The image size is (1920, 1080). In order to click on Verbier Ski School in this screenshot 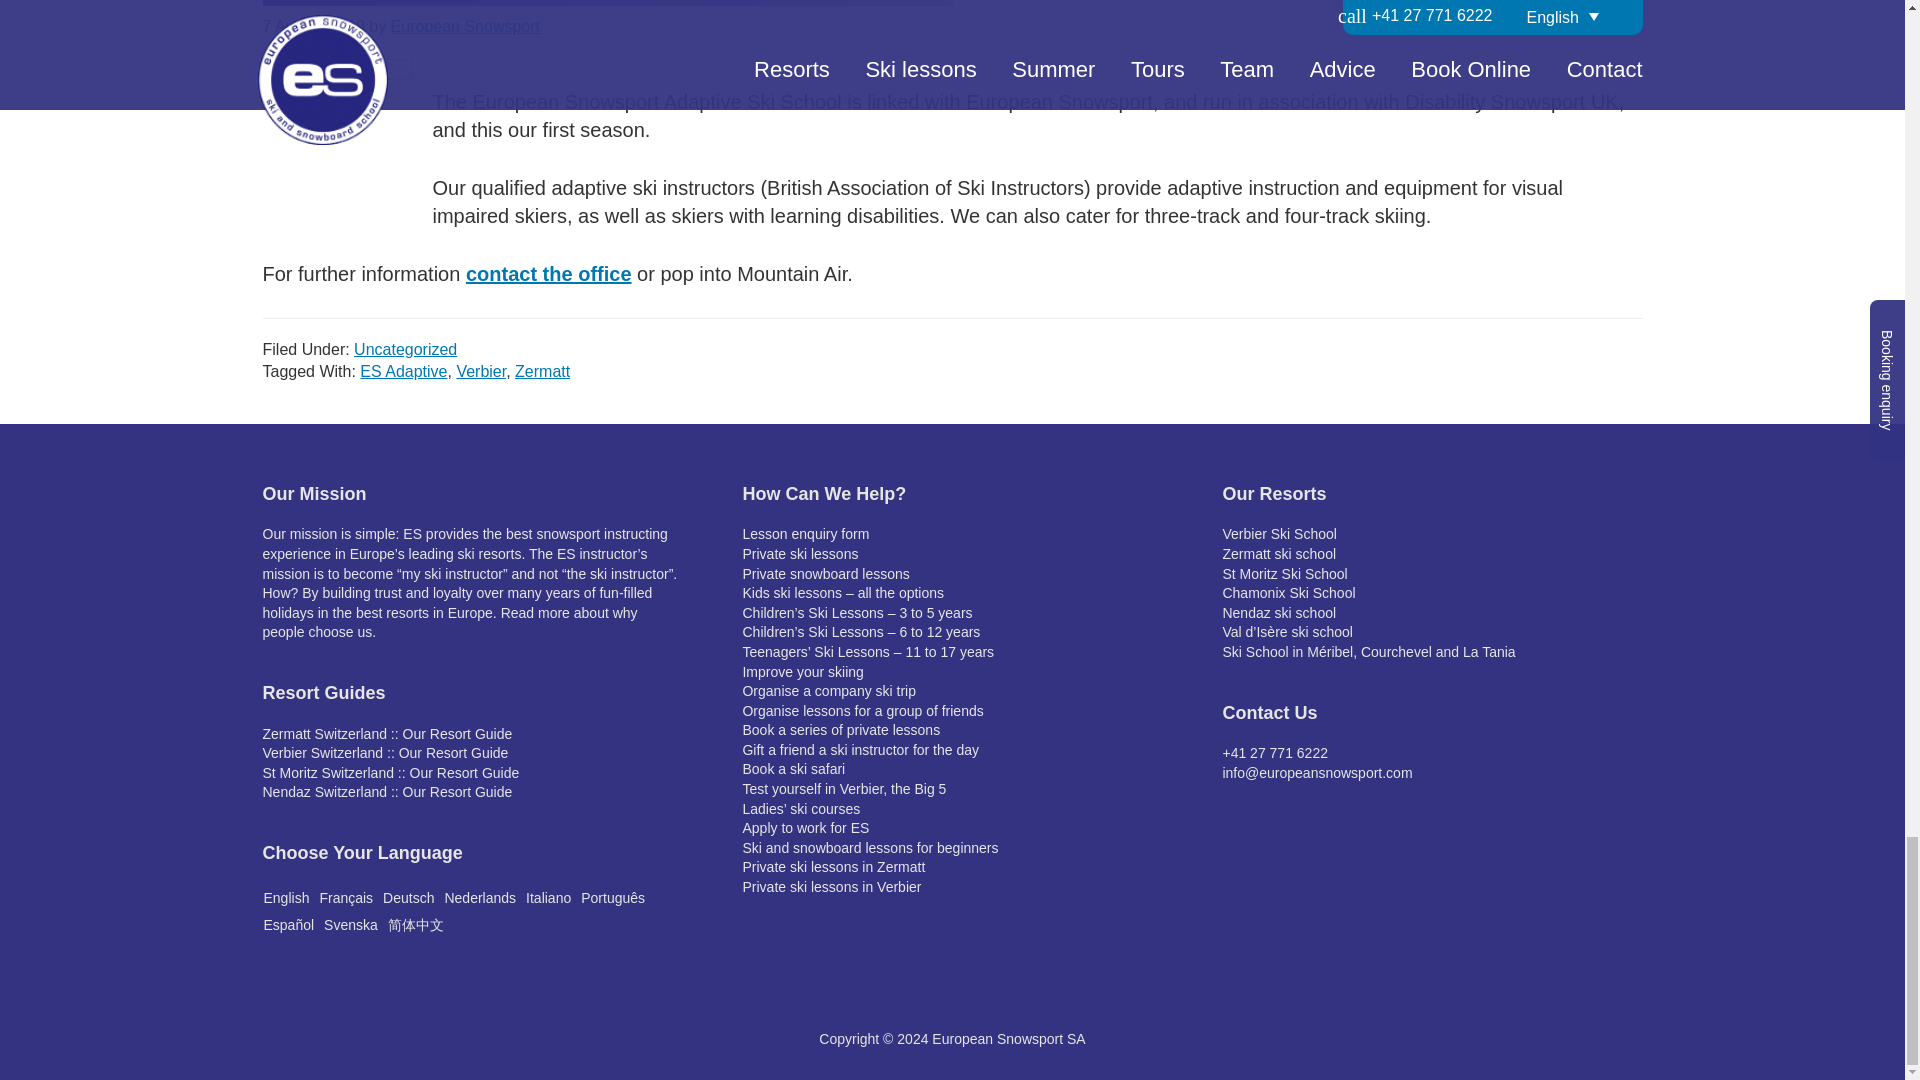, I will do `click(1278, 534)`.